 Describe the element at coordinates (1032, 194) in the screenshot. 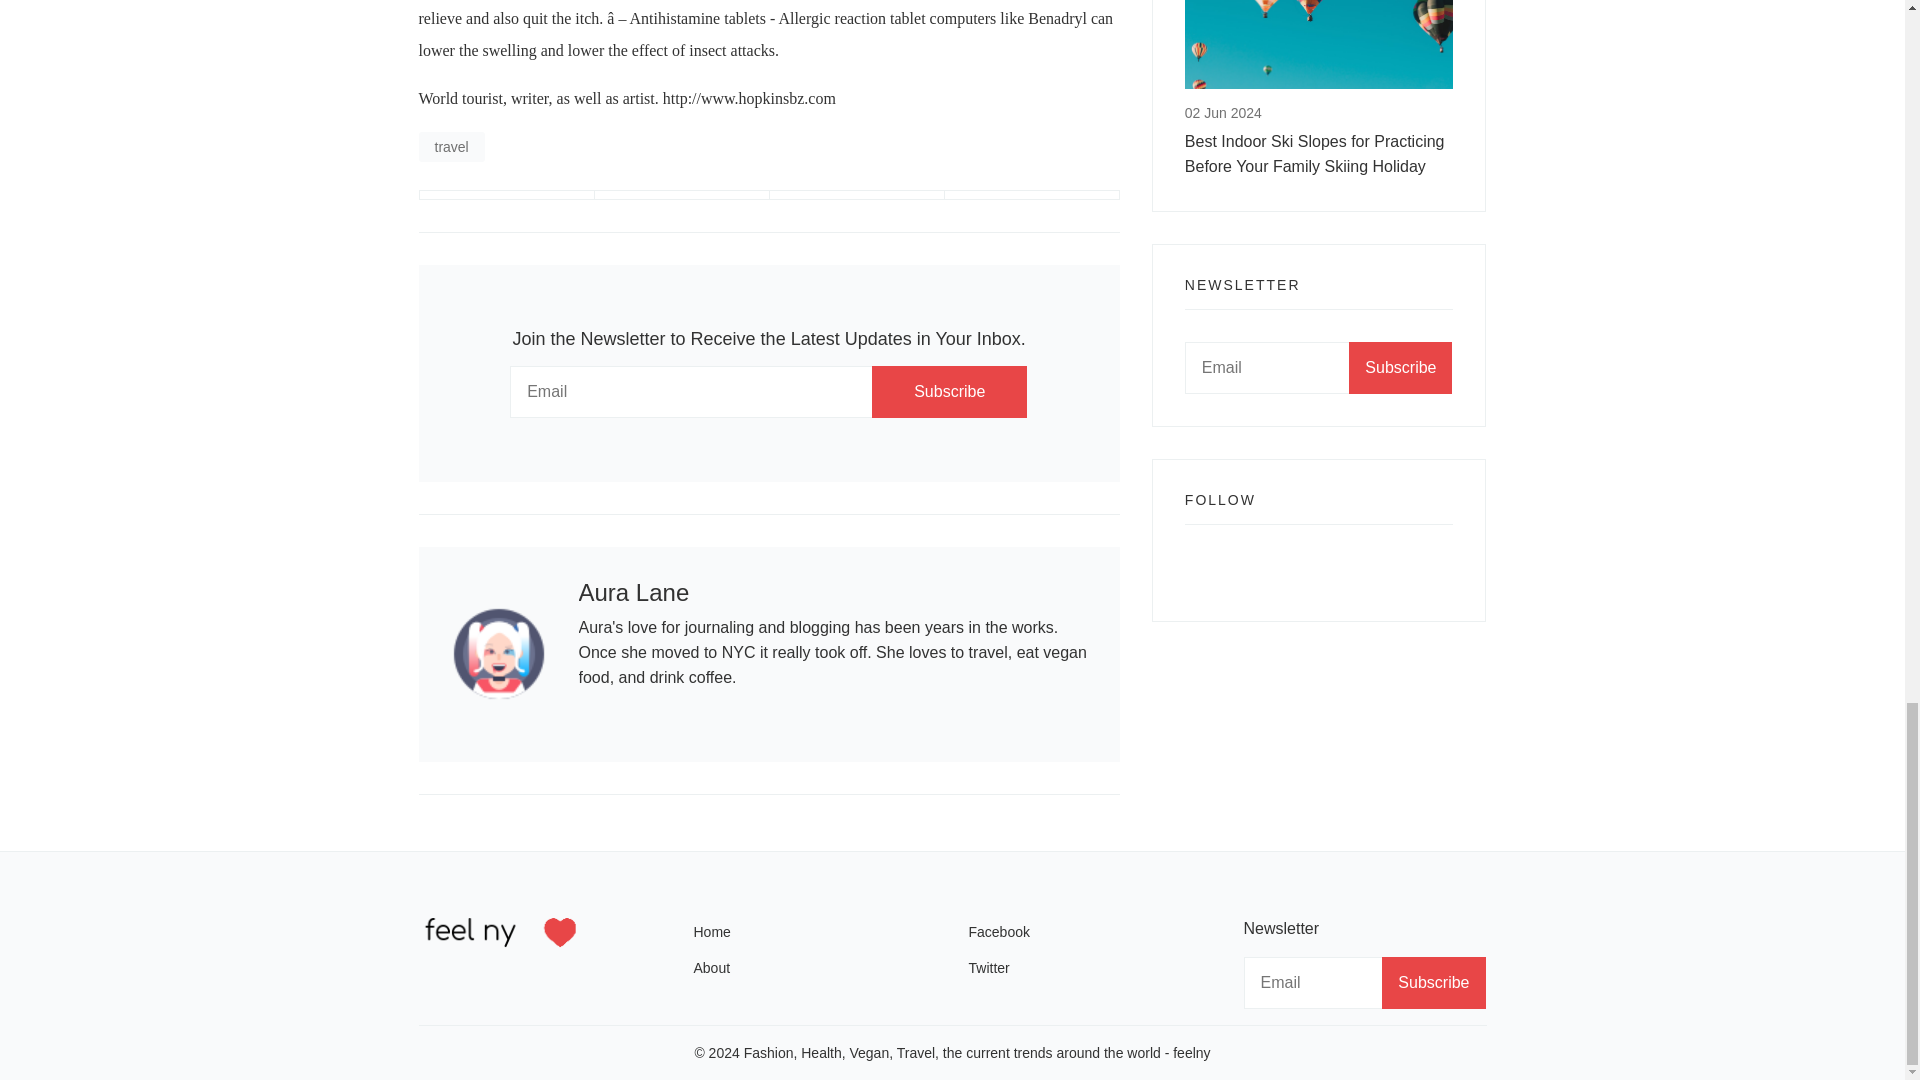

I see `Share on Pinterest` at that location.